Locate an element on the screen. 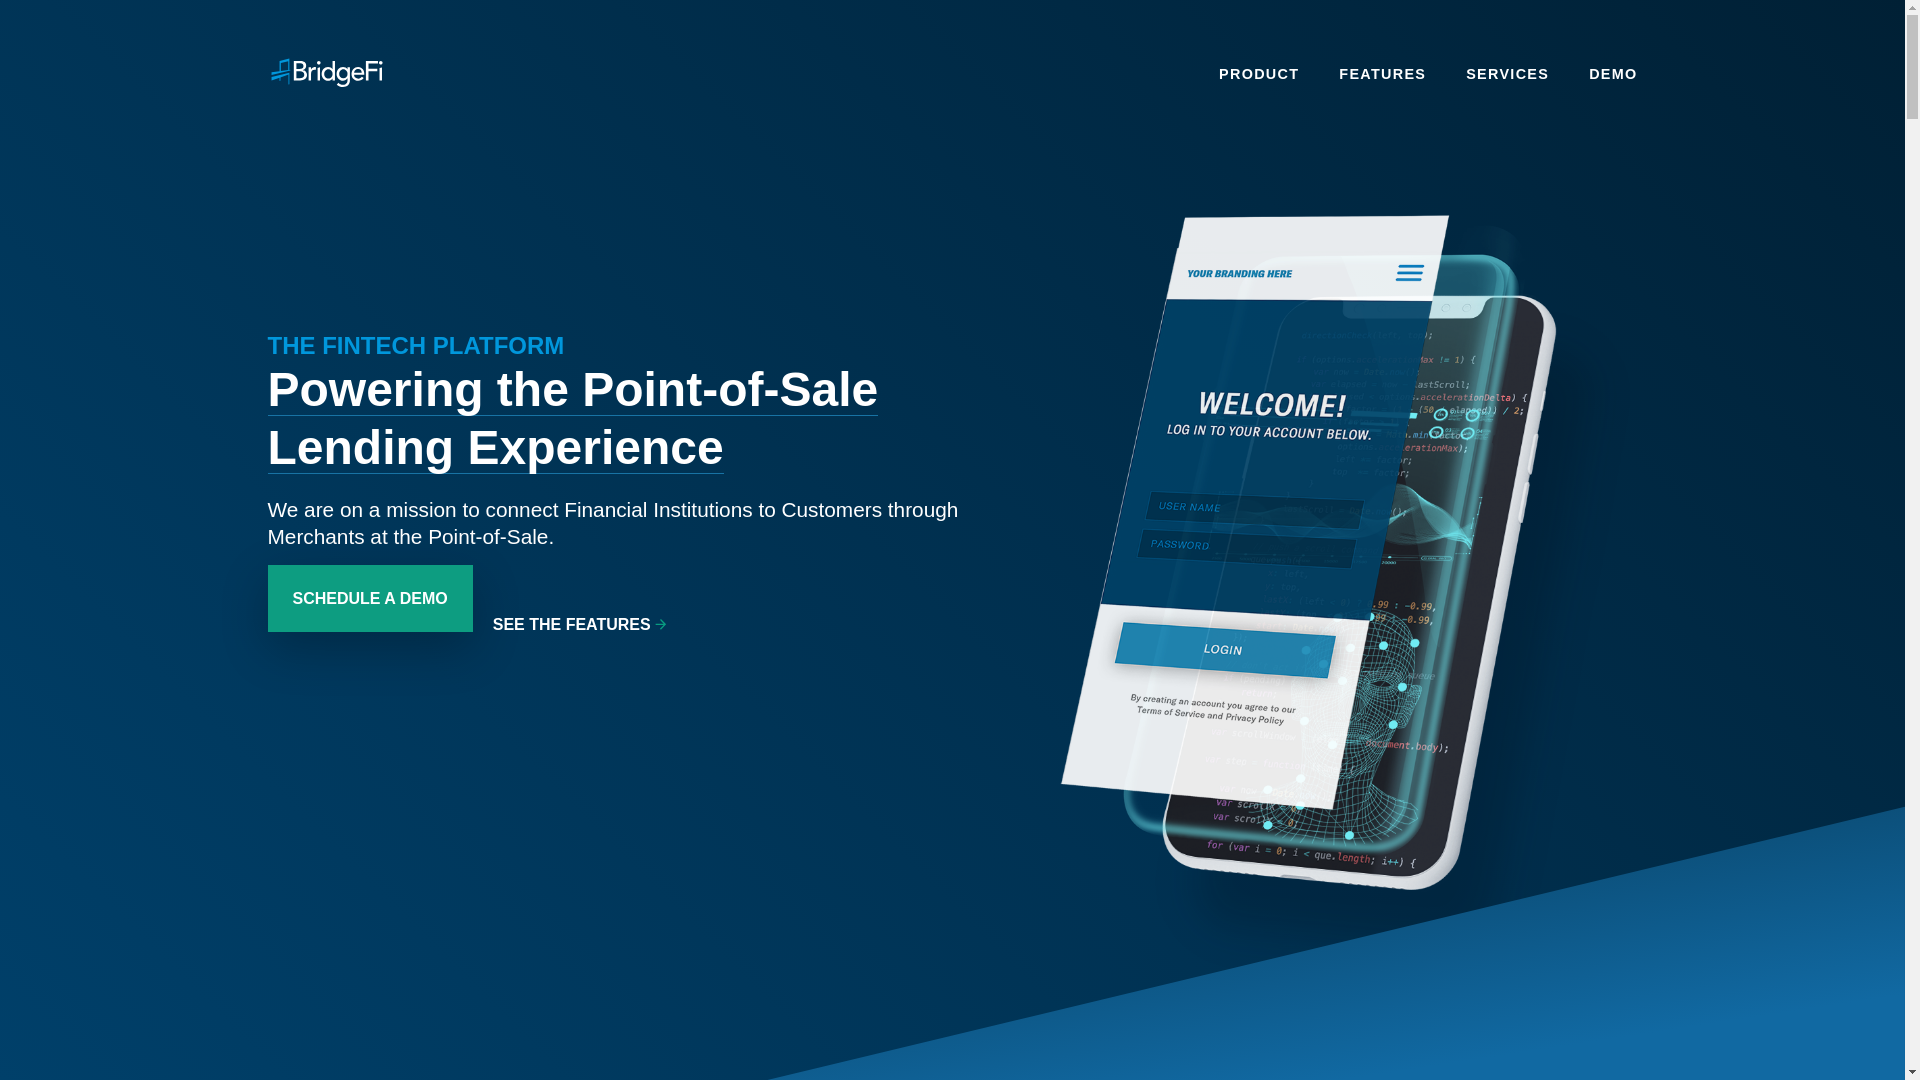 The height and width of the screenshot is (1080, 1920). FEATURES is located at coordinates (1382, 74).